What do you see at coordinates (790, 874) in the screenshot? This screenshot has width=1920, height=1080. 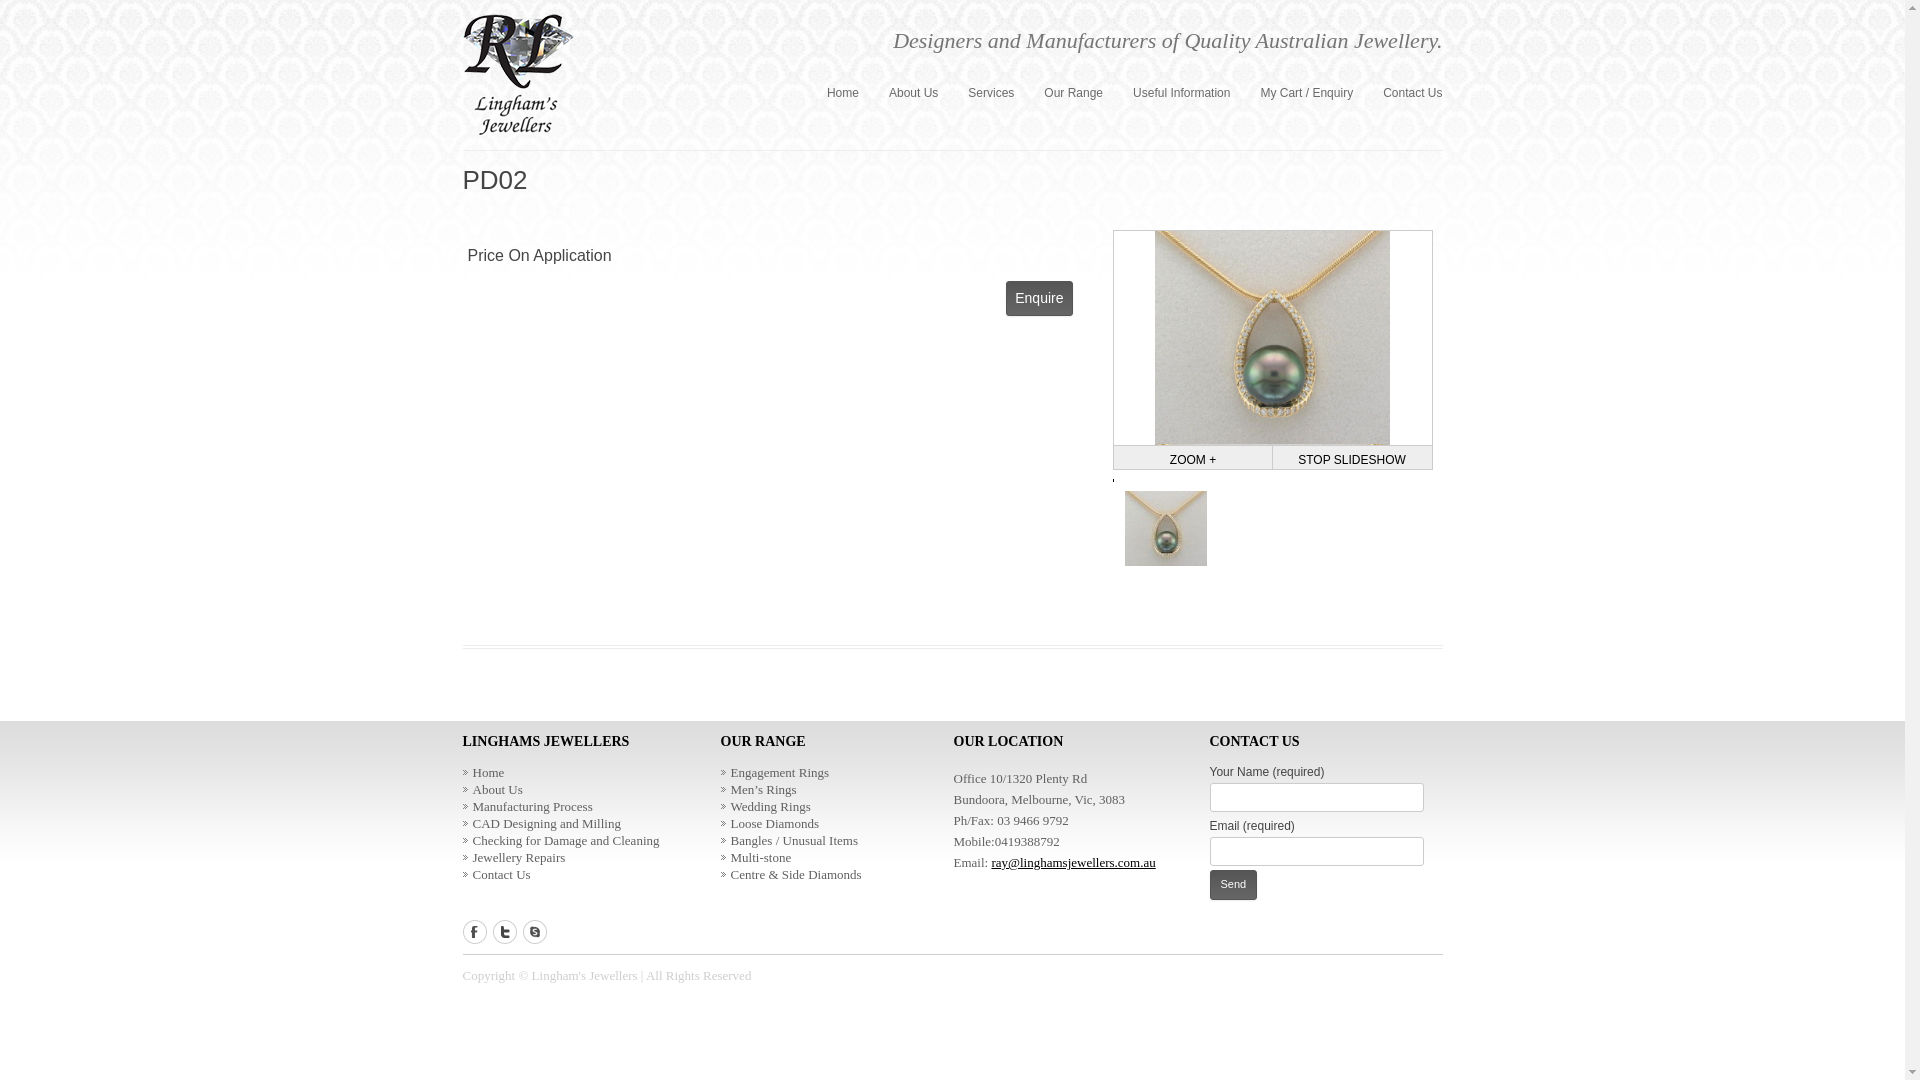 I see `Centre & Side Diamonds` at bounding box center [790, 874].